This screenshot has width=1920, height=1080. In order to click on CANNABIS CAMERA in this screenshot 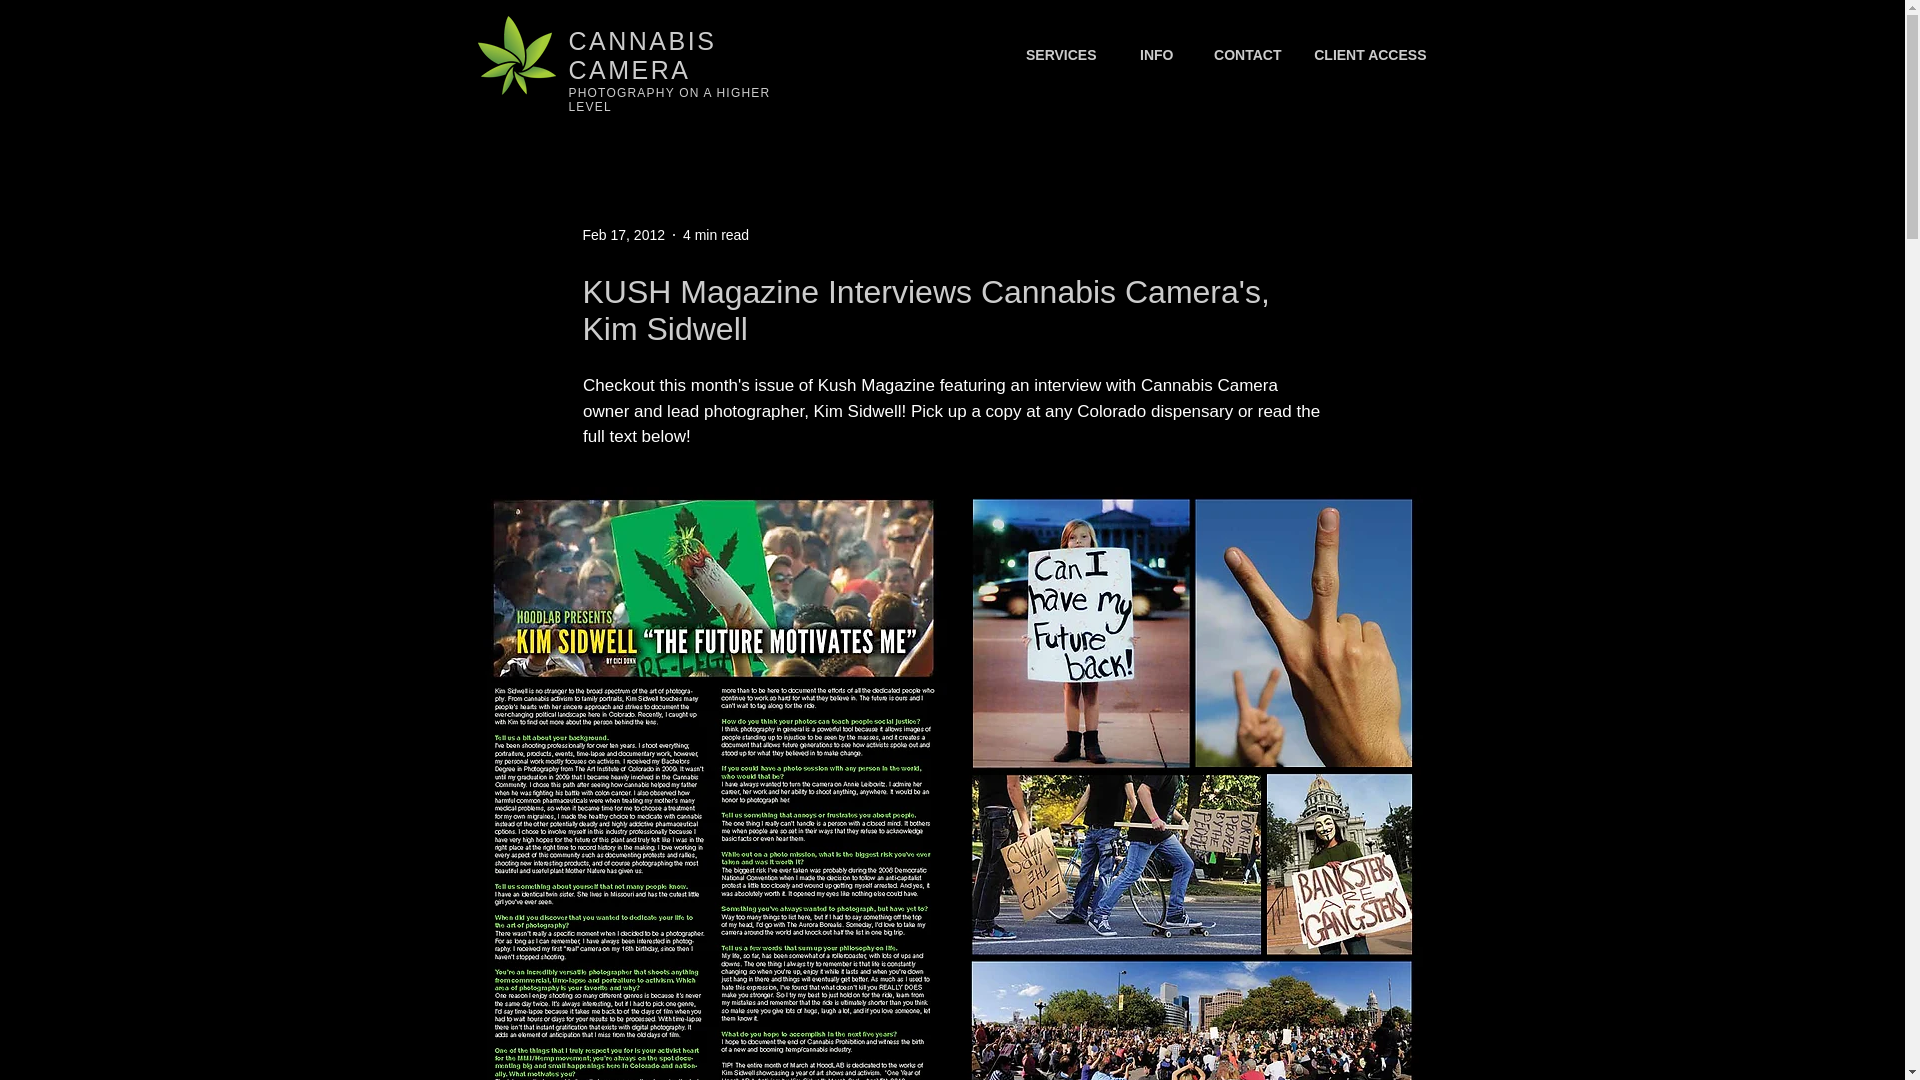, I will do `click(642, 56)`.